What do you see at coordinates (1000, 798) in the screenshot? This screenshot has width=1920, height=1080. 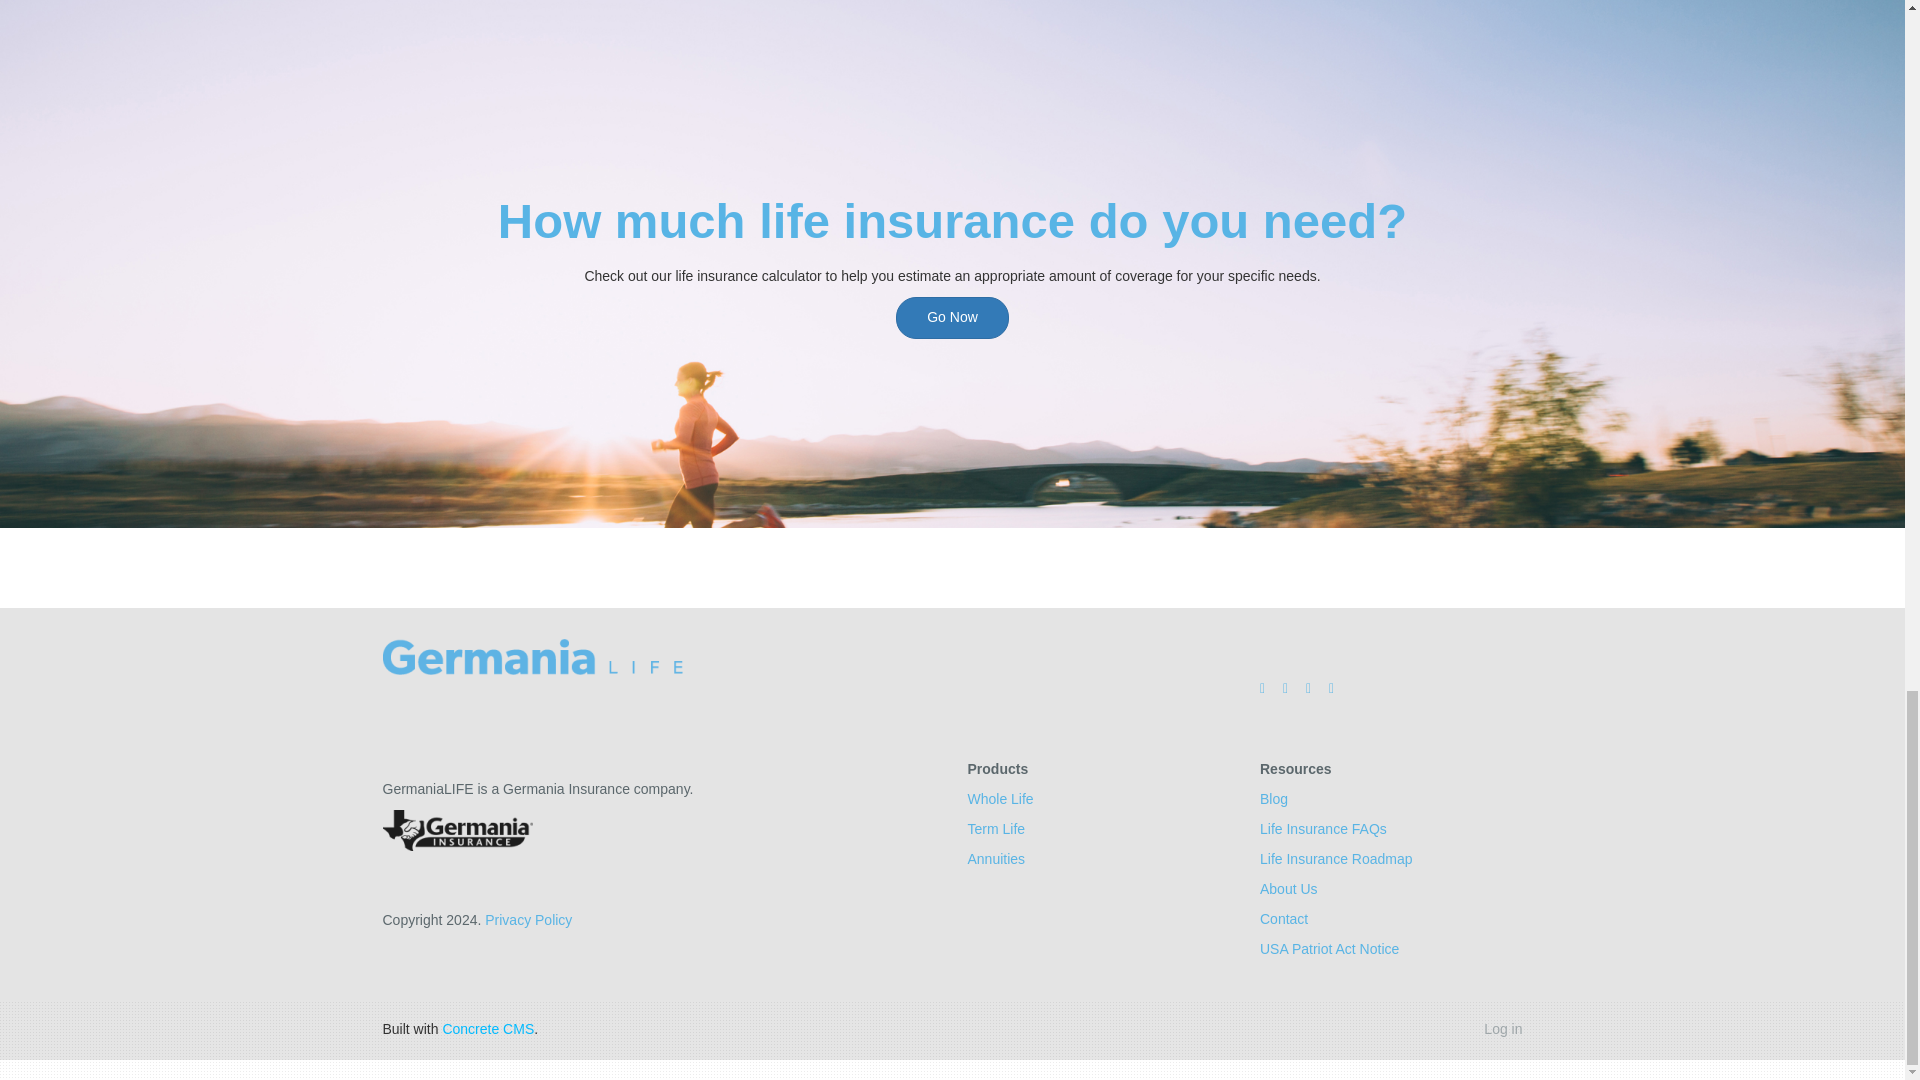 I see `Whole Life` at bounding box center [1000, 798].